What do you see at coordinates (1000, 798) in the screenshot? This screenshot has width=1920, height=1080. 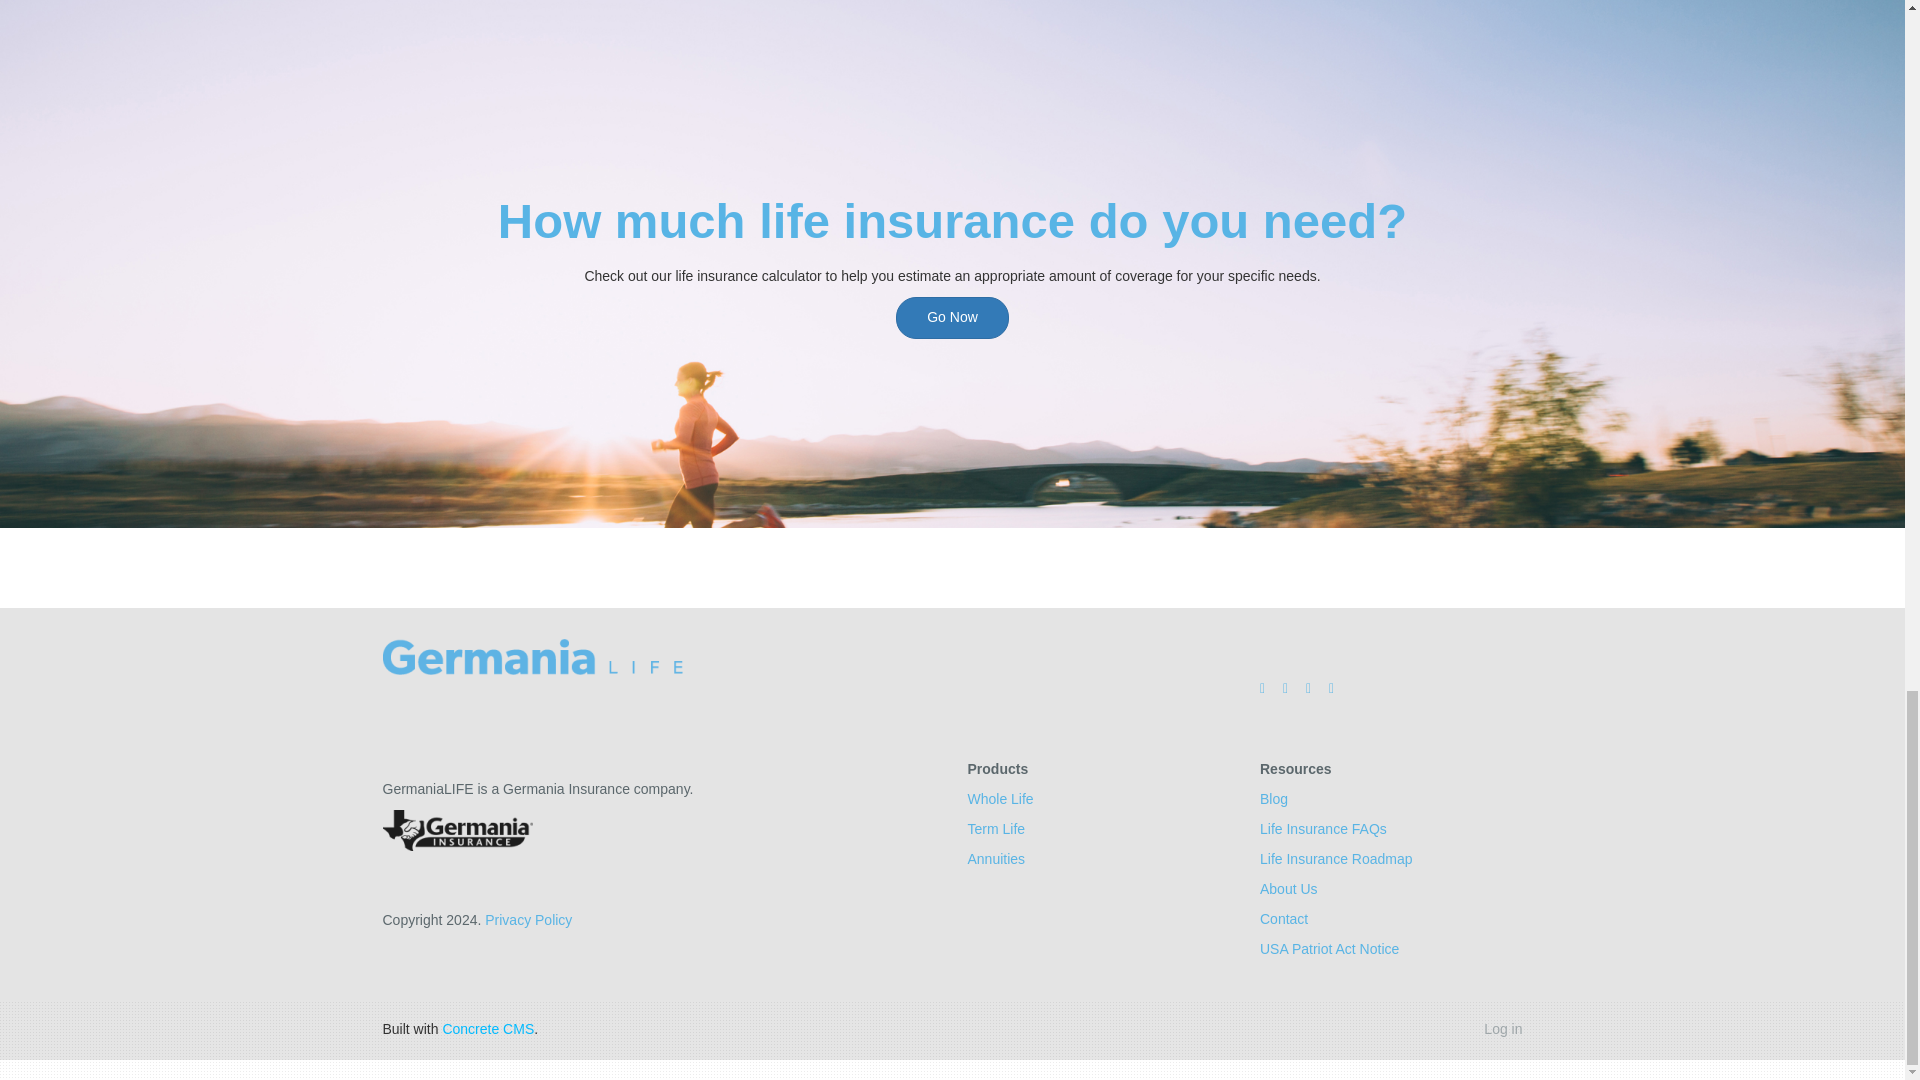 I see `Whole Life` at bounding box center [1000, 798].